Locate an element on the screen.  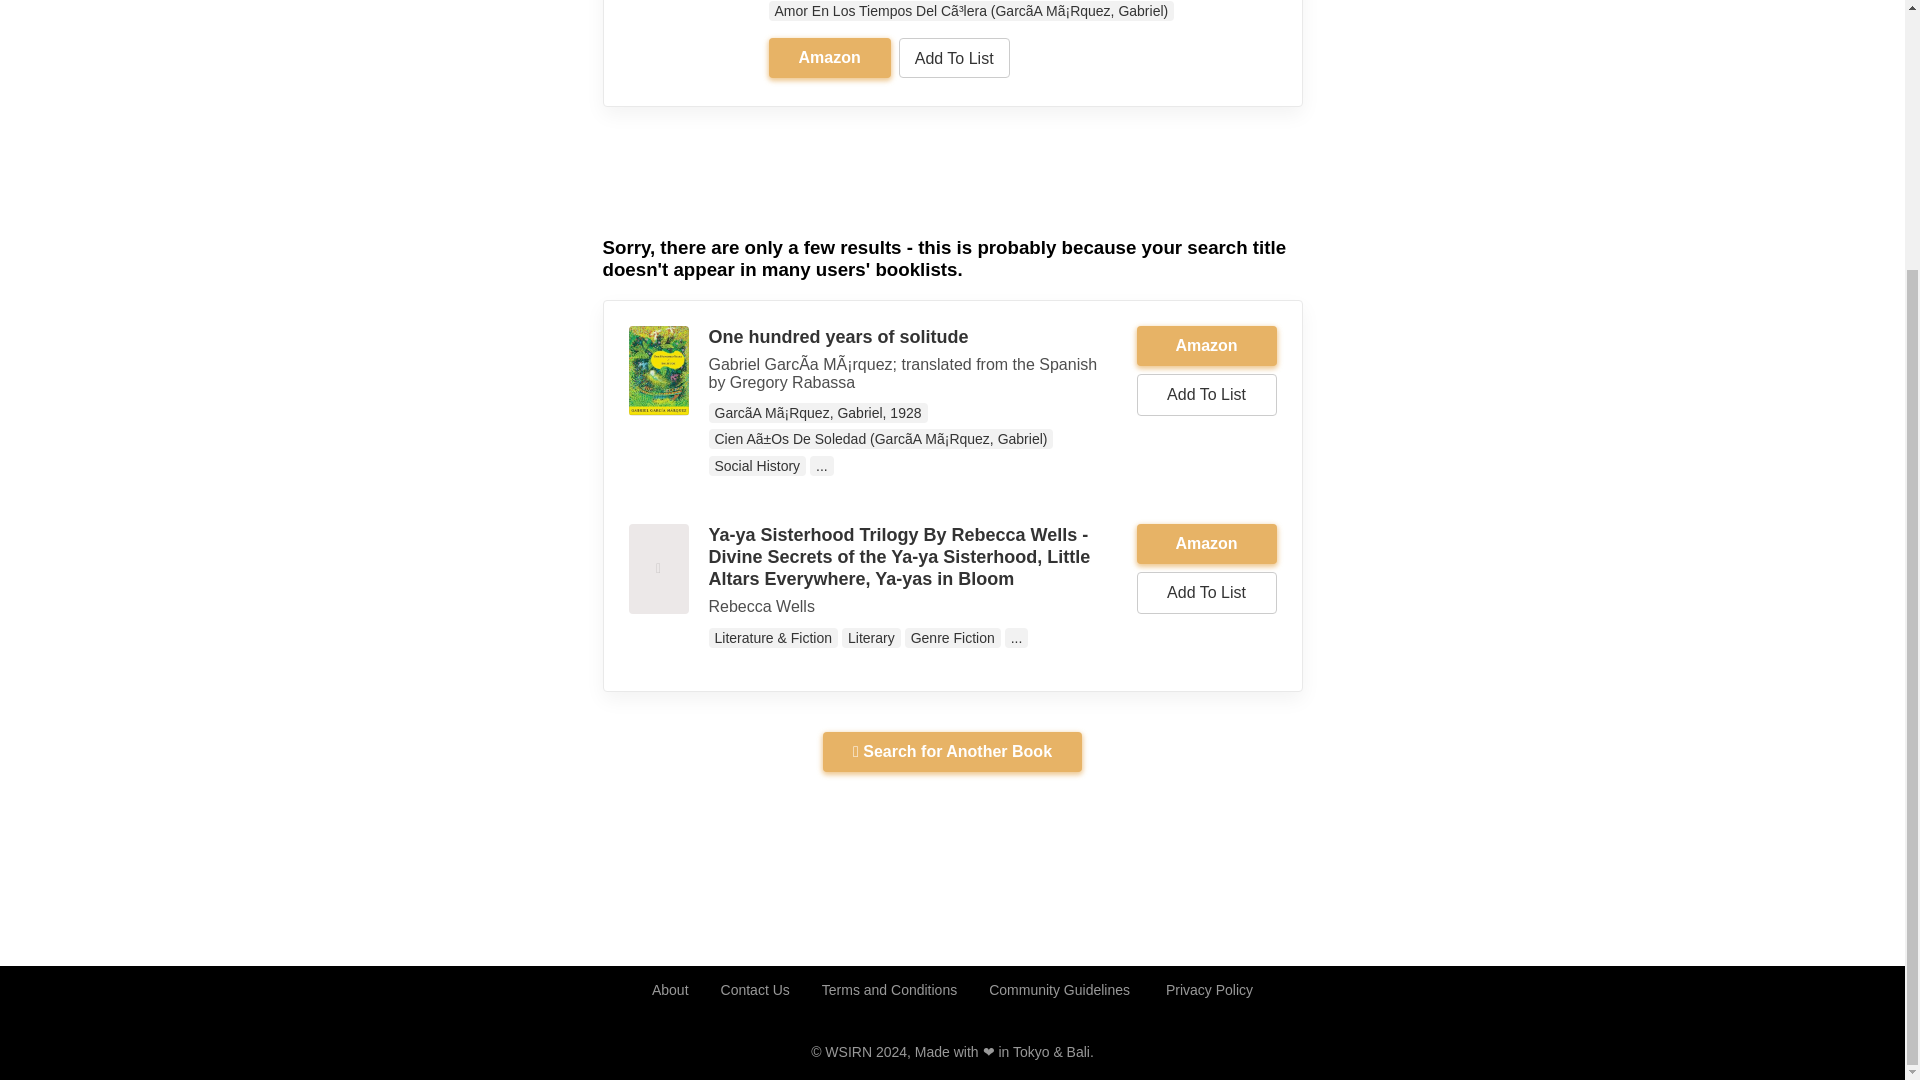
Amazon is located at coordinates (1206, 543).